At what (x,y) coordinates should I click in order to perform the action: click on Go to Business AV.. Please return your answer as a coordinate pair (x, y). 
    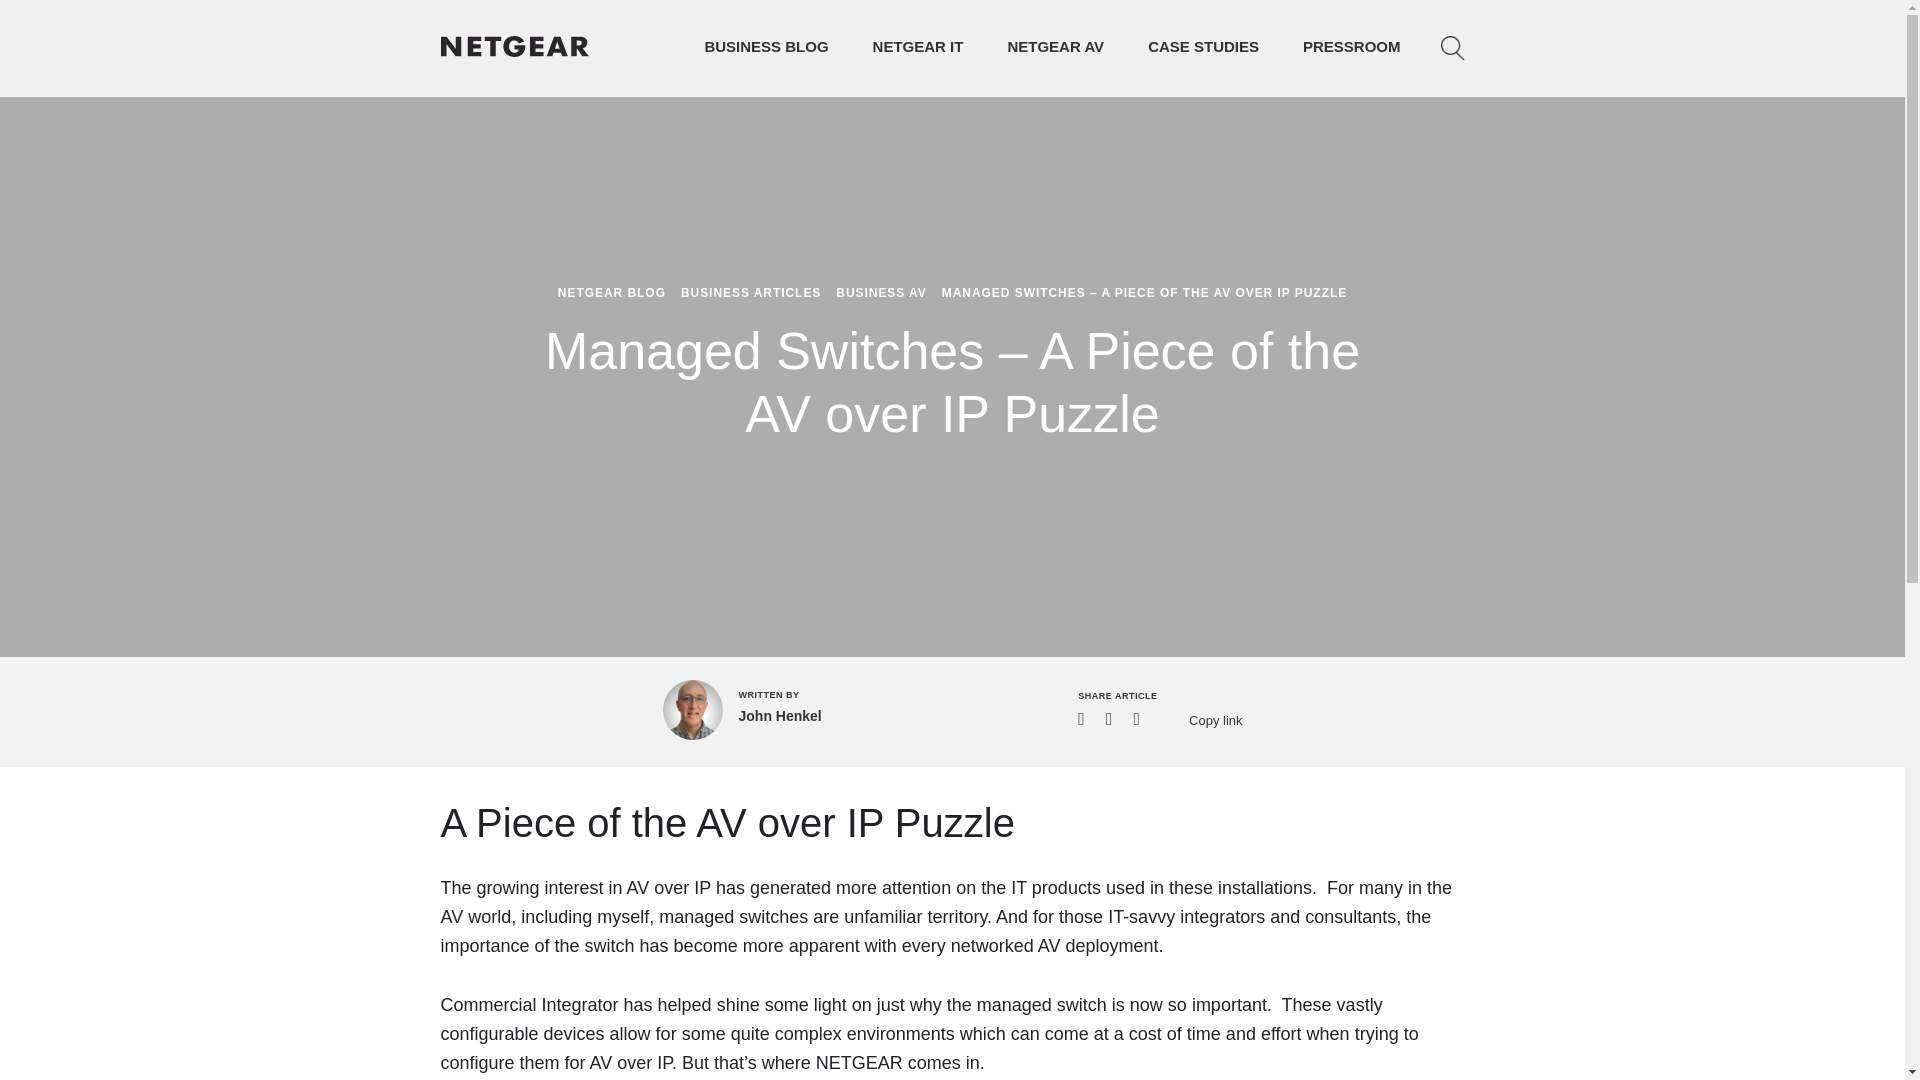
    Looking at the image, I should click on (880, 293).